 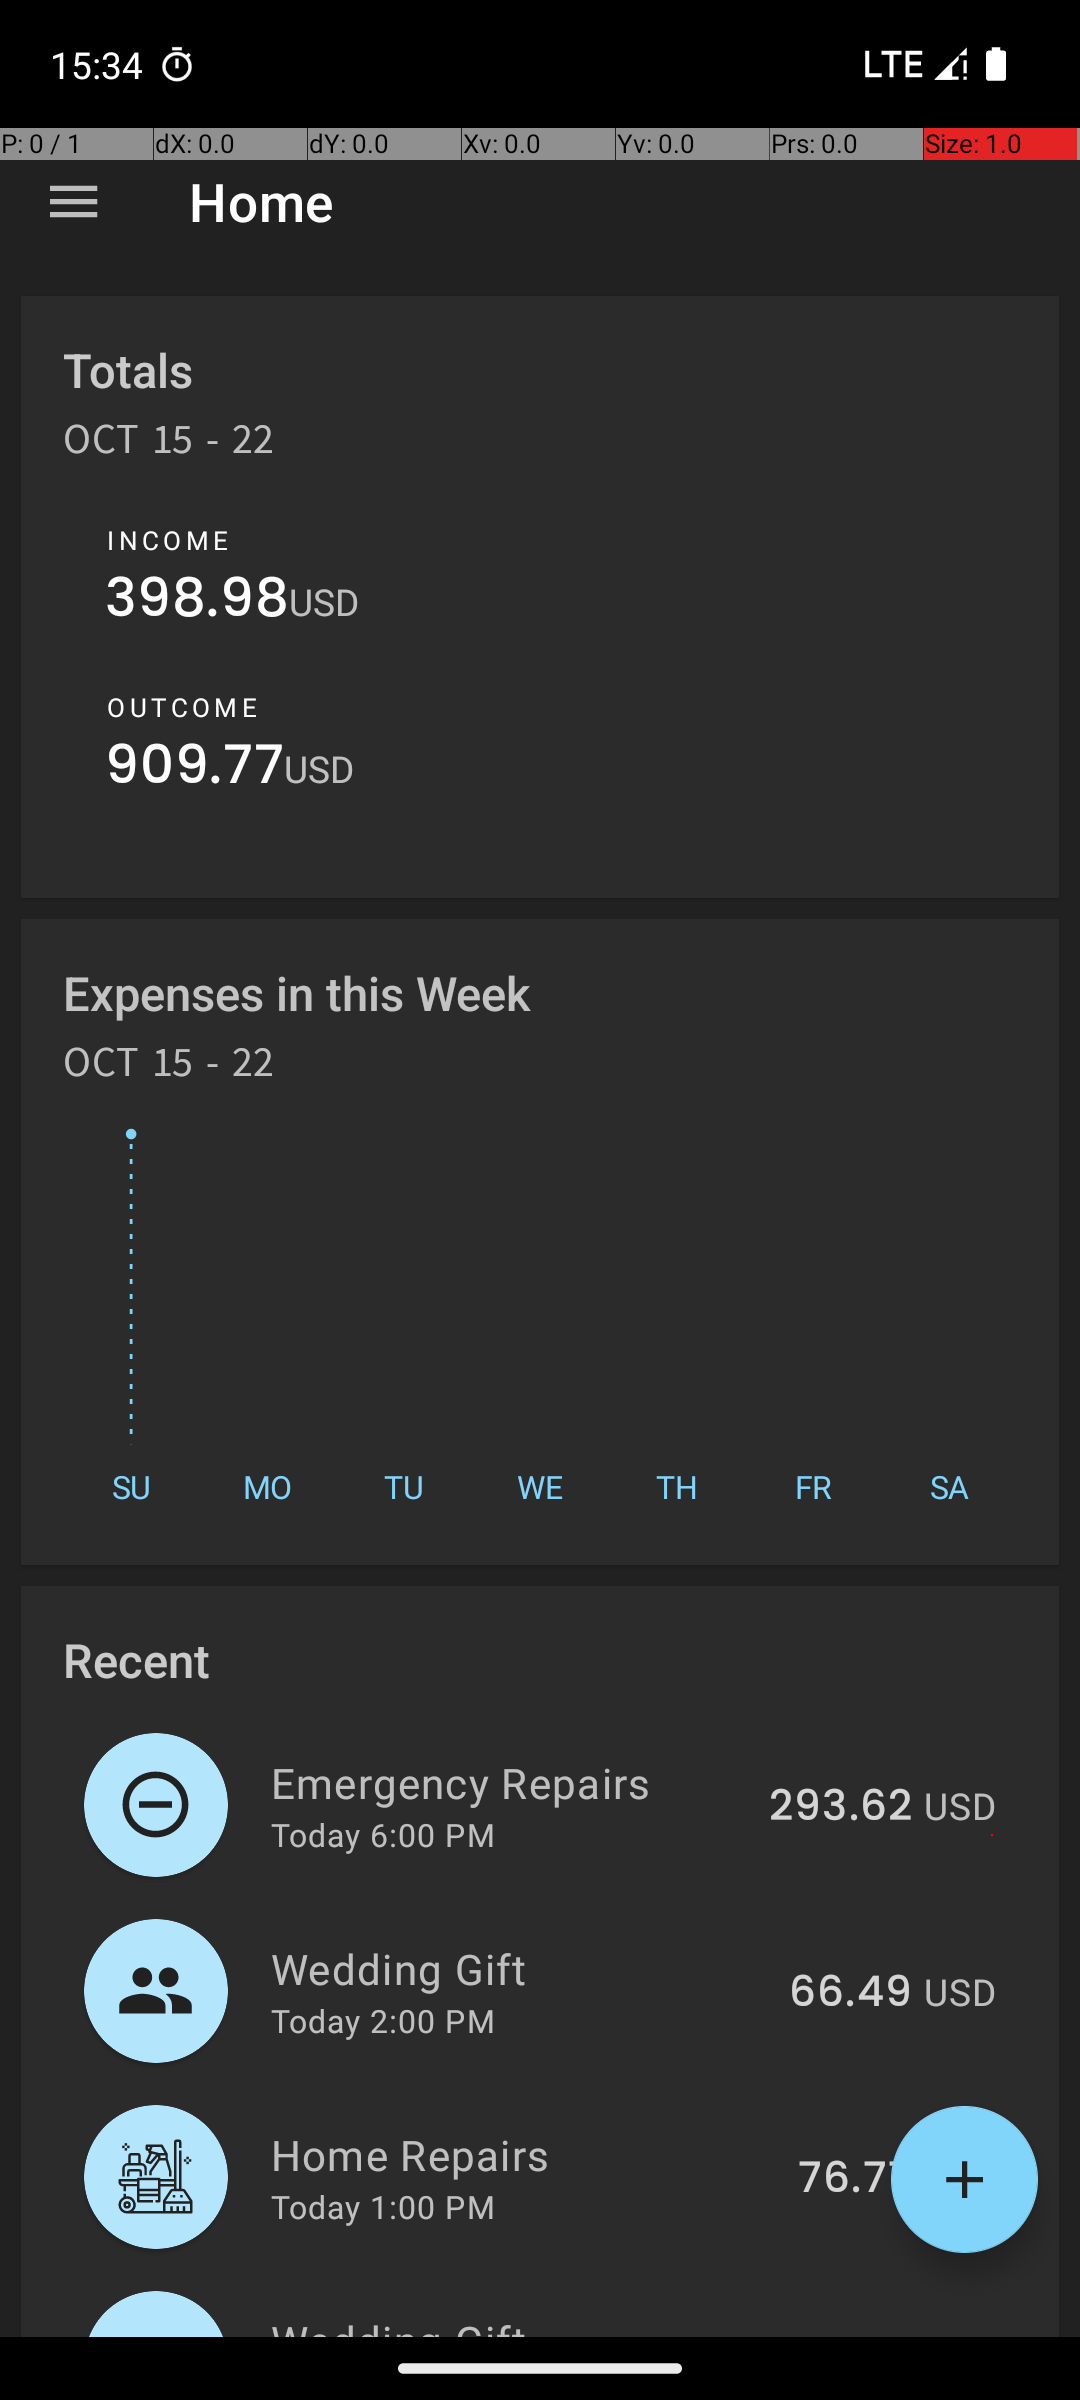 I want to click on 76.77, so click(x=855, y=2179).